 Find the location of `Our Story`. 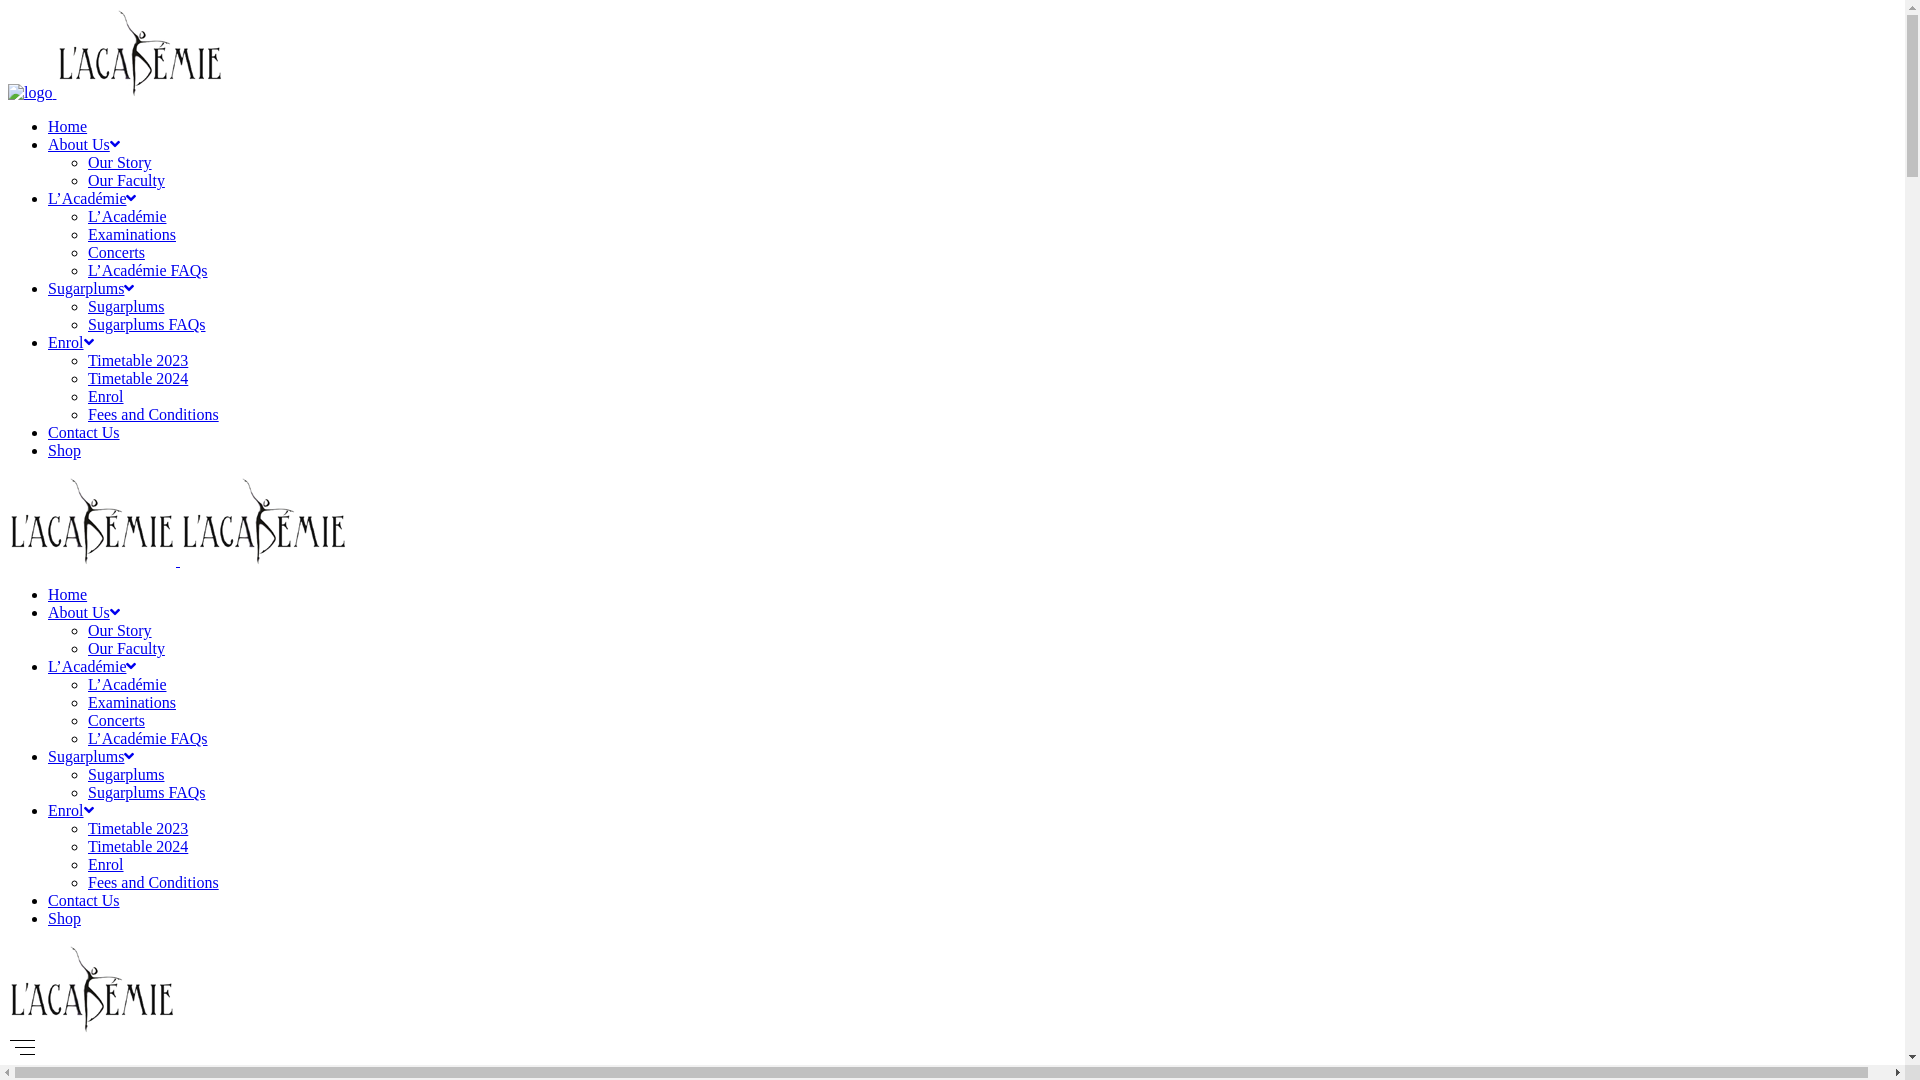

Our Story is located at coordinates (120, 162).